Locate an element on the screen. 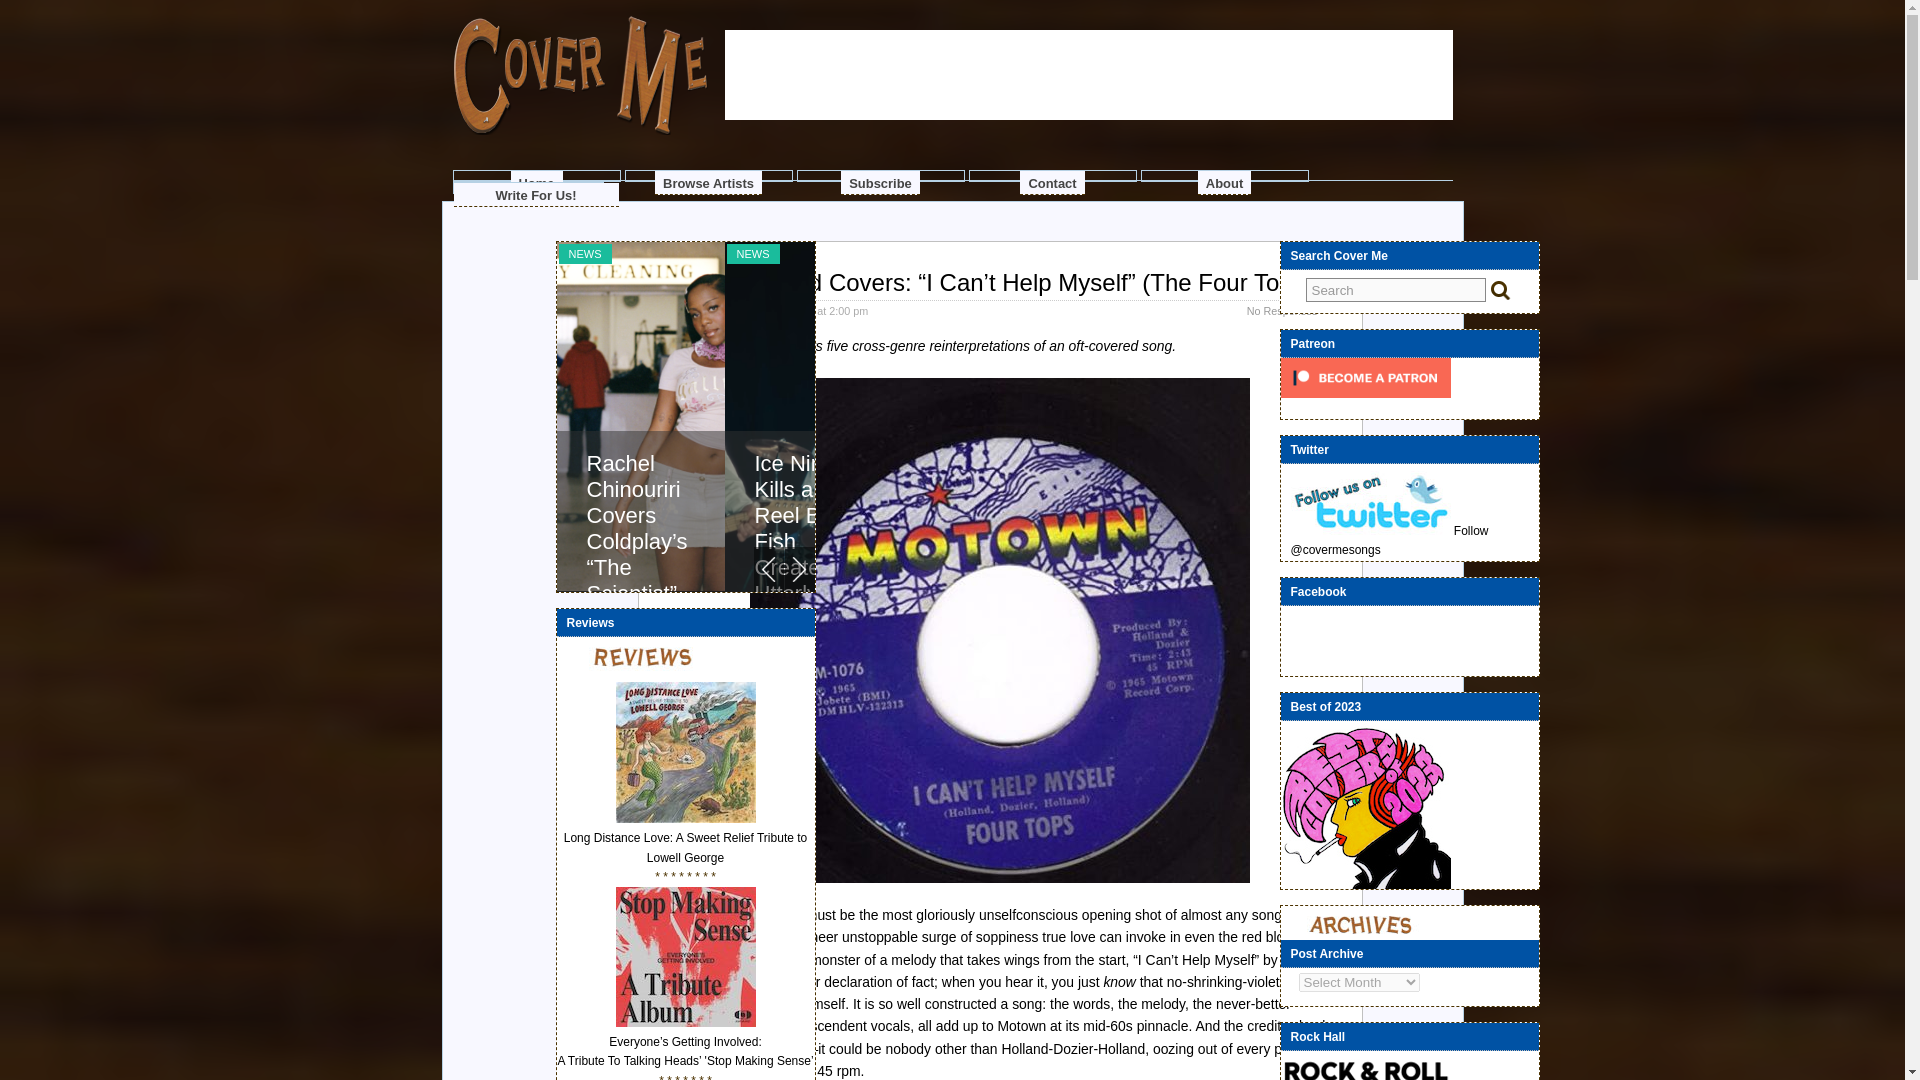 This screenshot has height=1080, width=1920. Home is located at coordinates (536, 182).